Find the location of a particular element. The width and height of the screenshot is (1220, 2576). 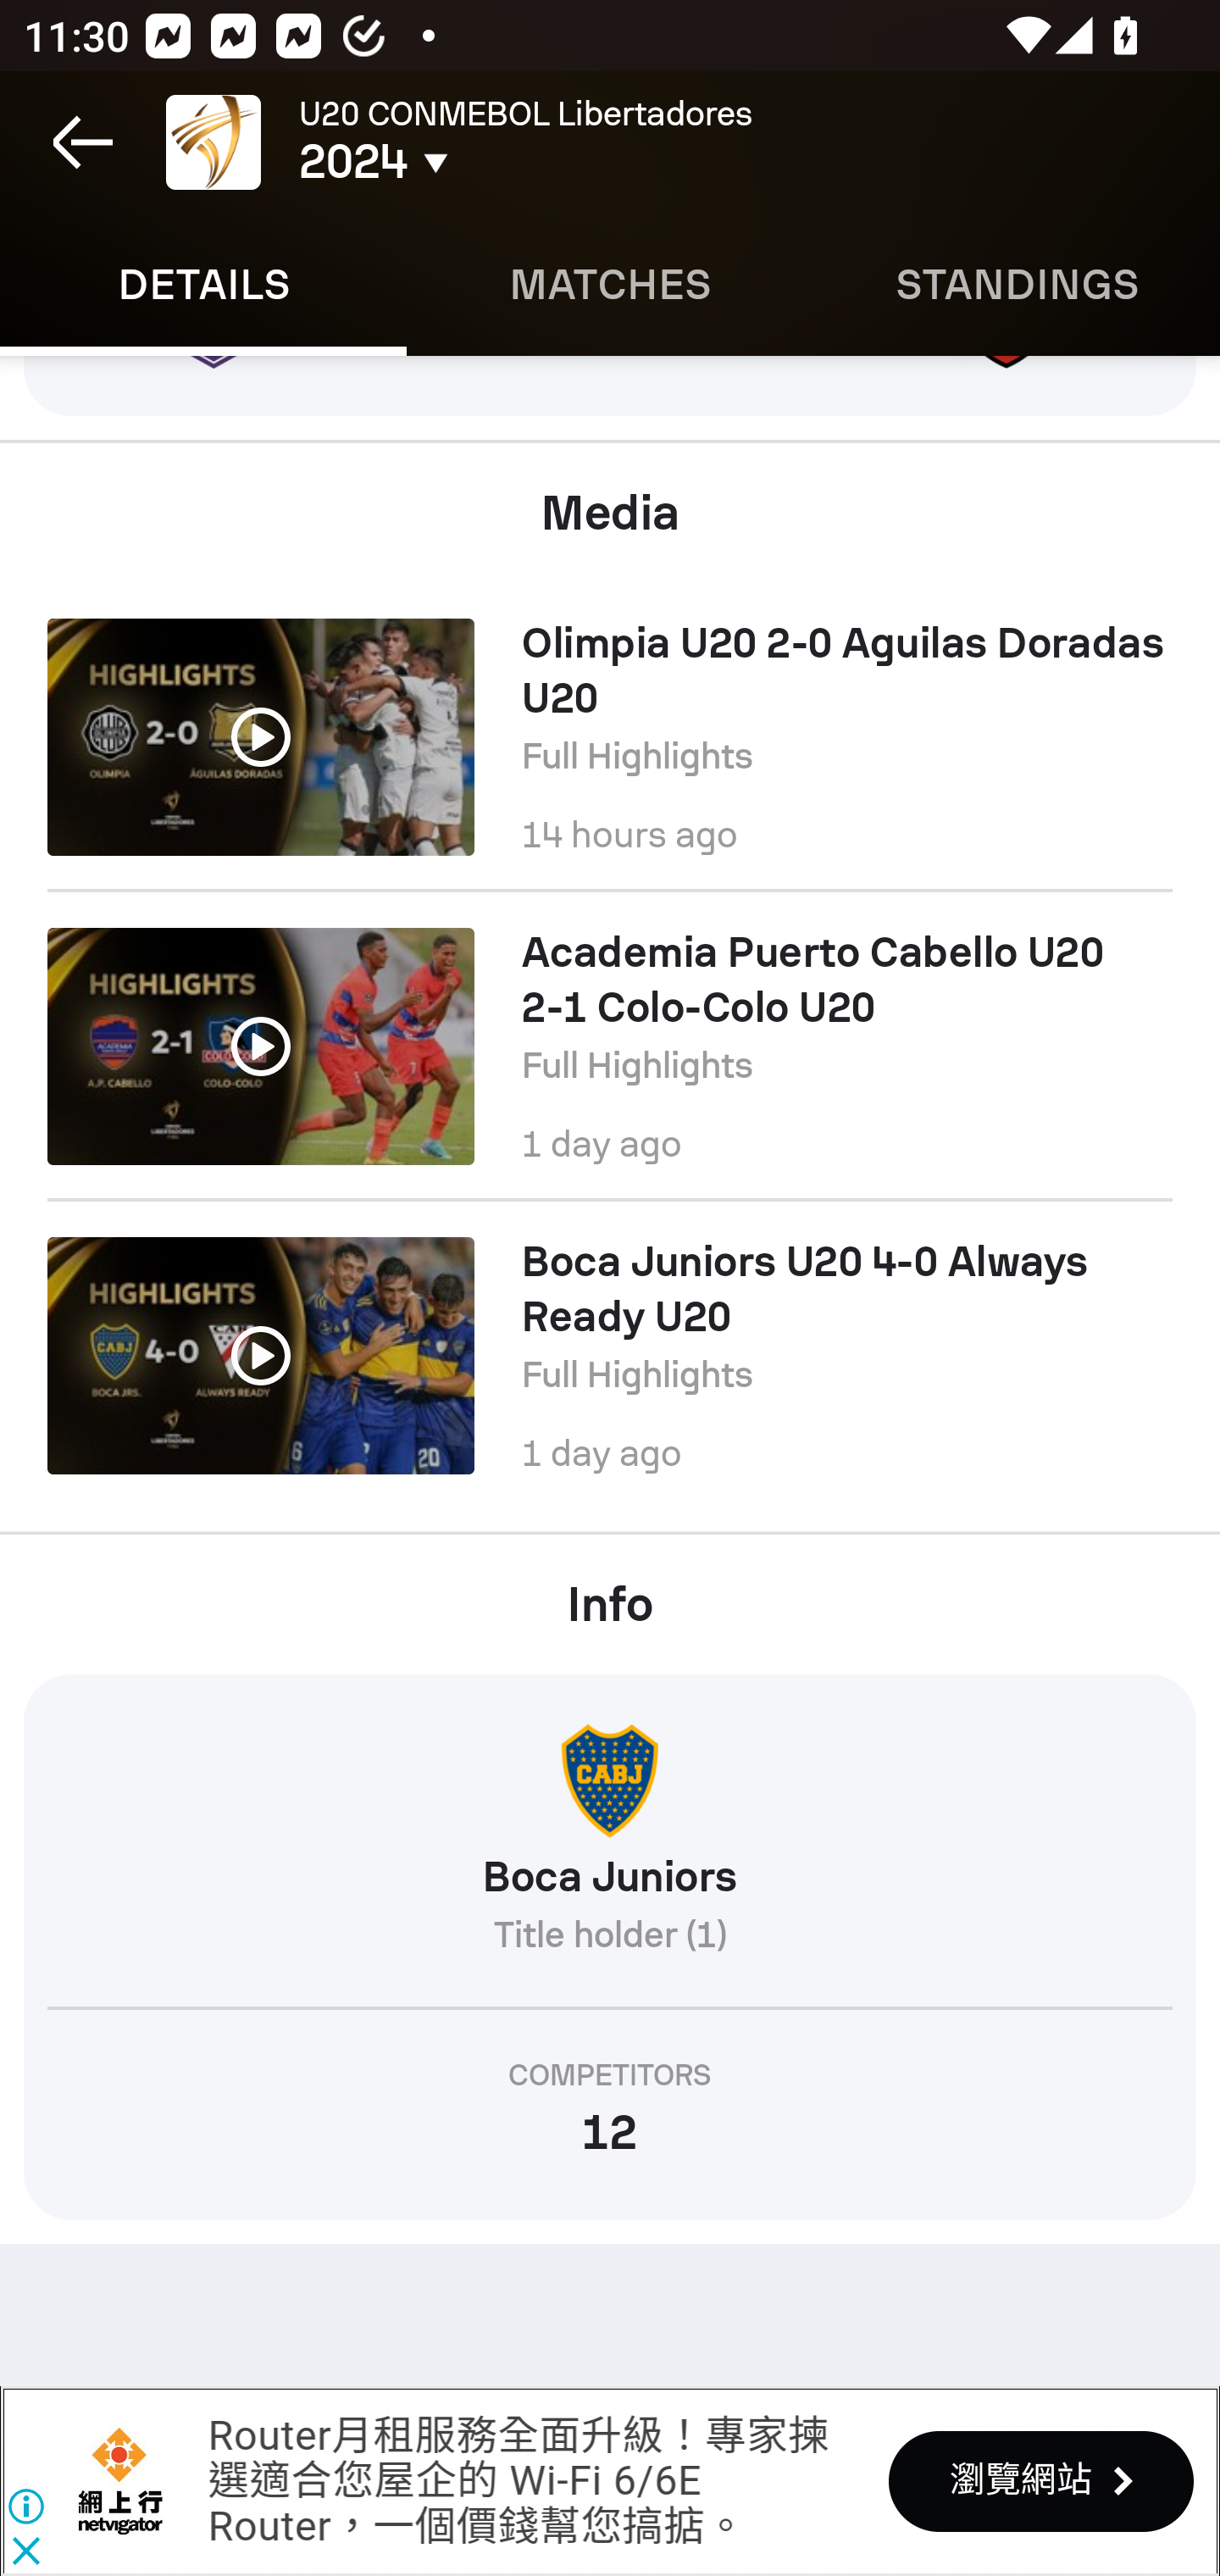

Boca Juniors Title holder (1) is located at coordinates (610, 1852).